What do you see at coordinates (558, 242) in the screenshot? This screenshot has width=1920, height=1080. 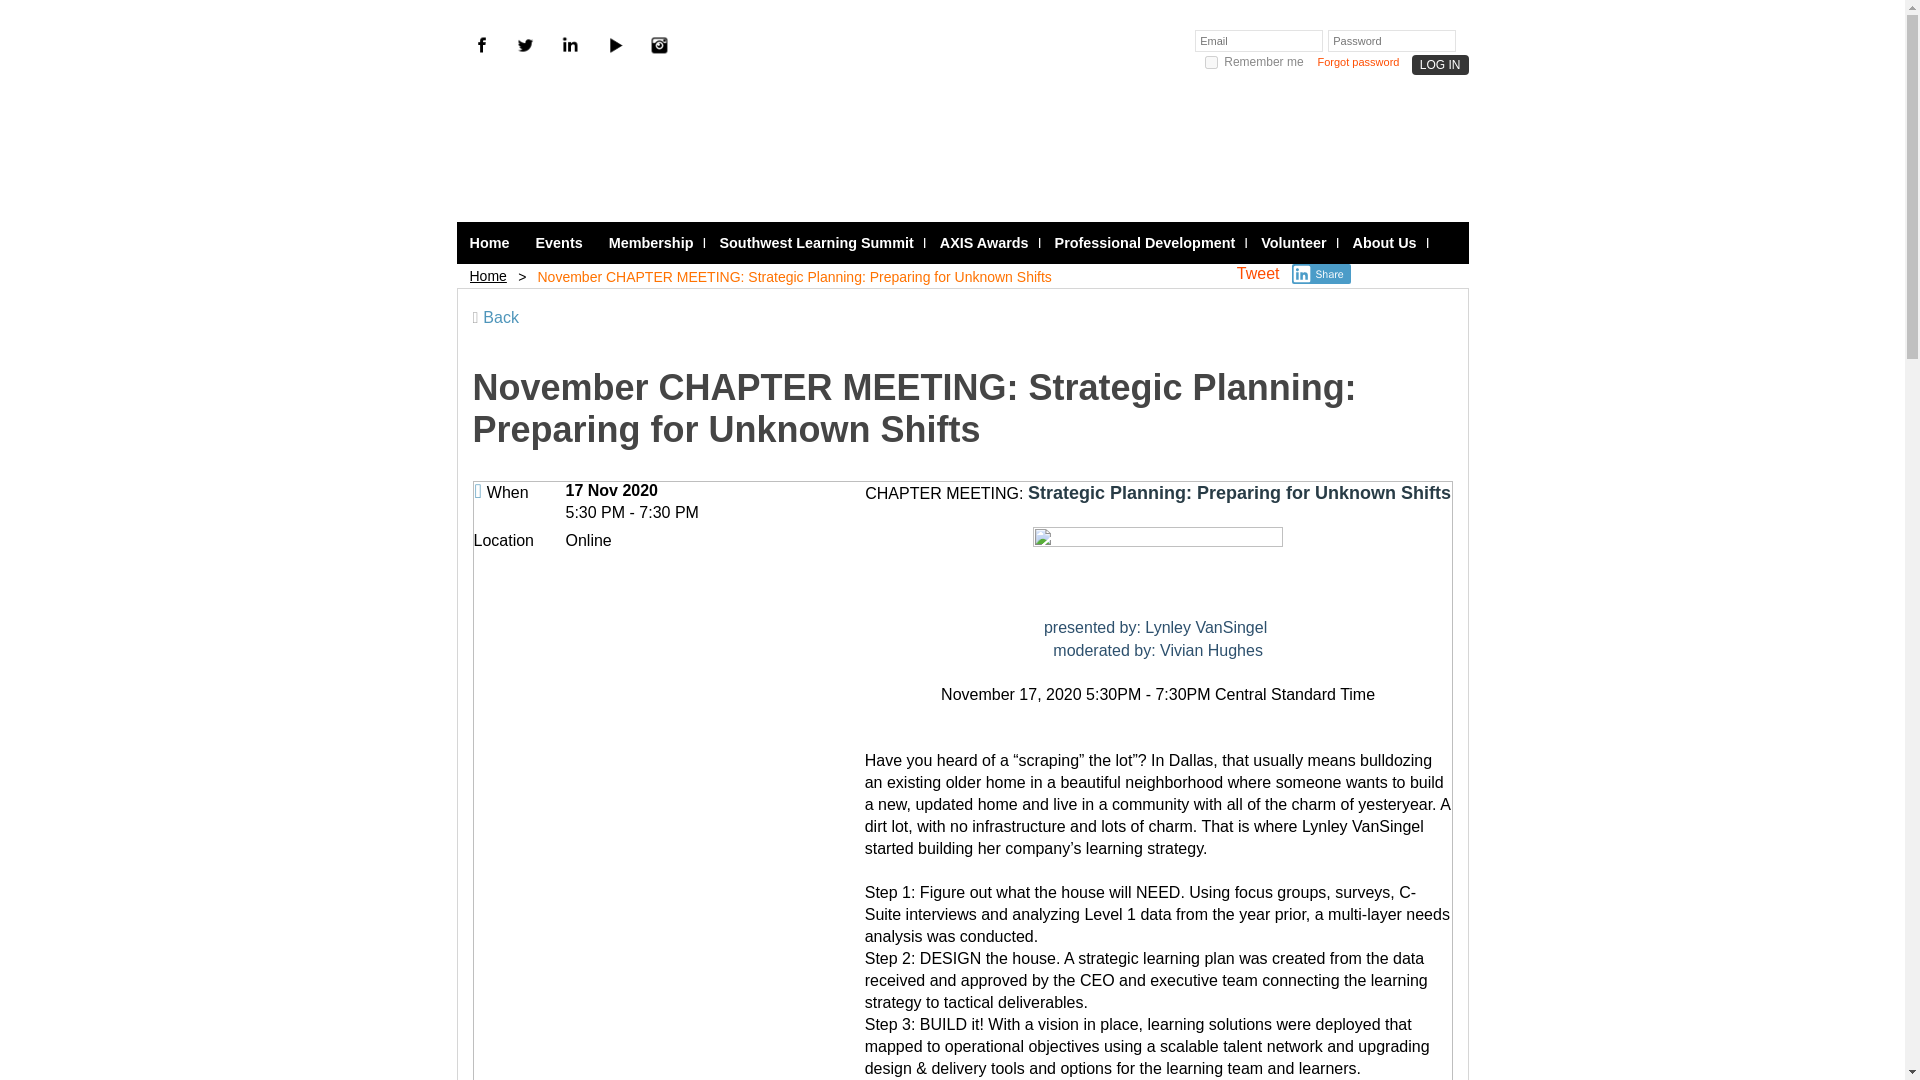 I see `Events` at bounding box center [558, 242].